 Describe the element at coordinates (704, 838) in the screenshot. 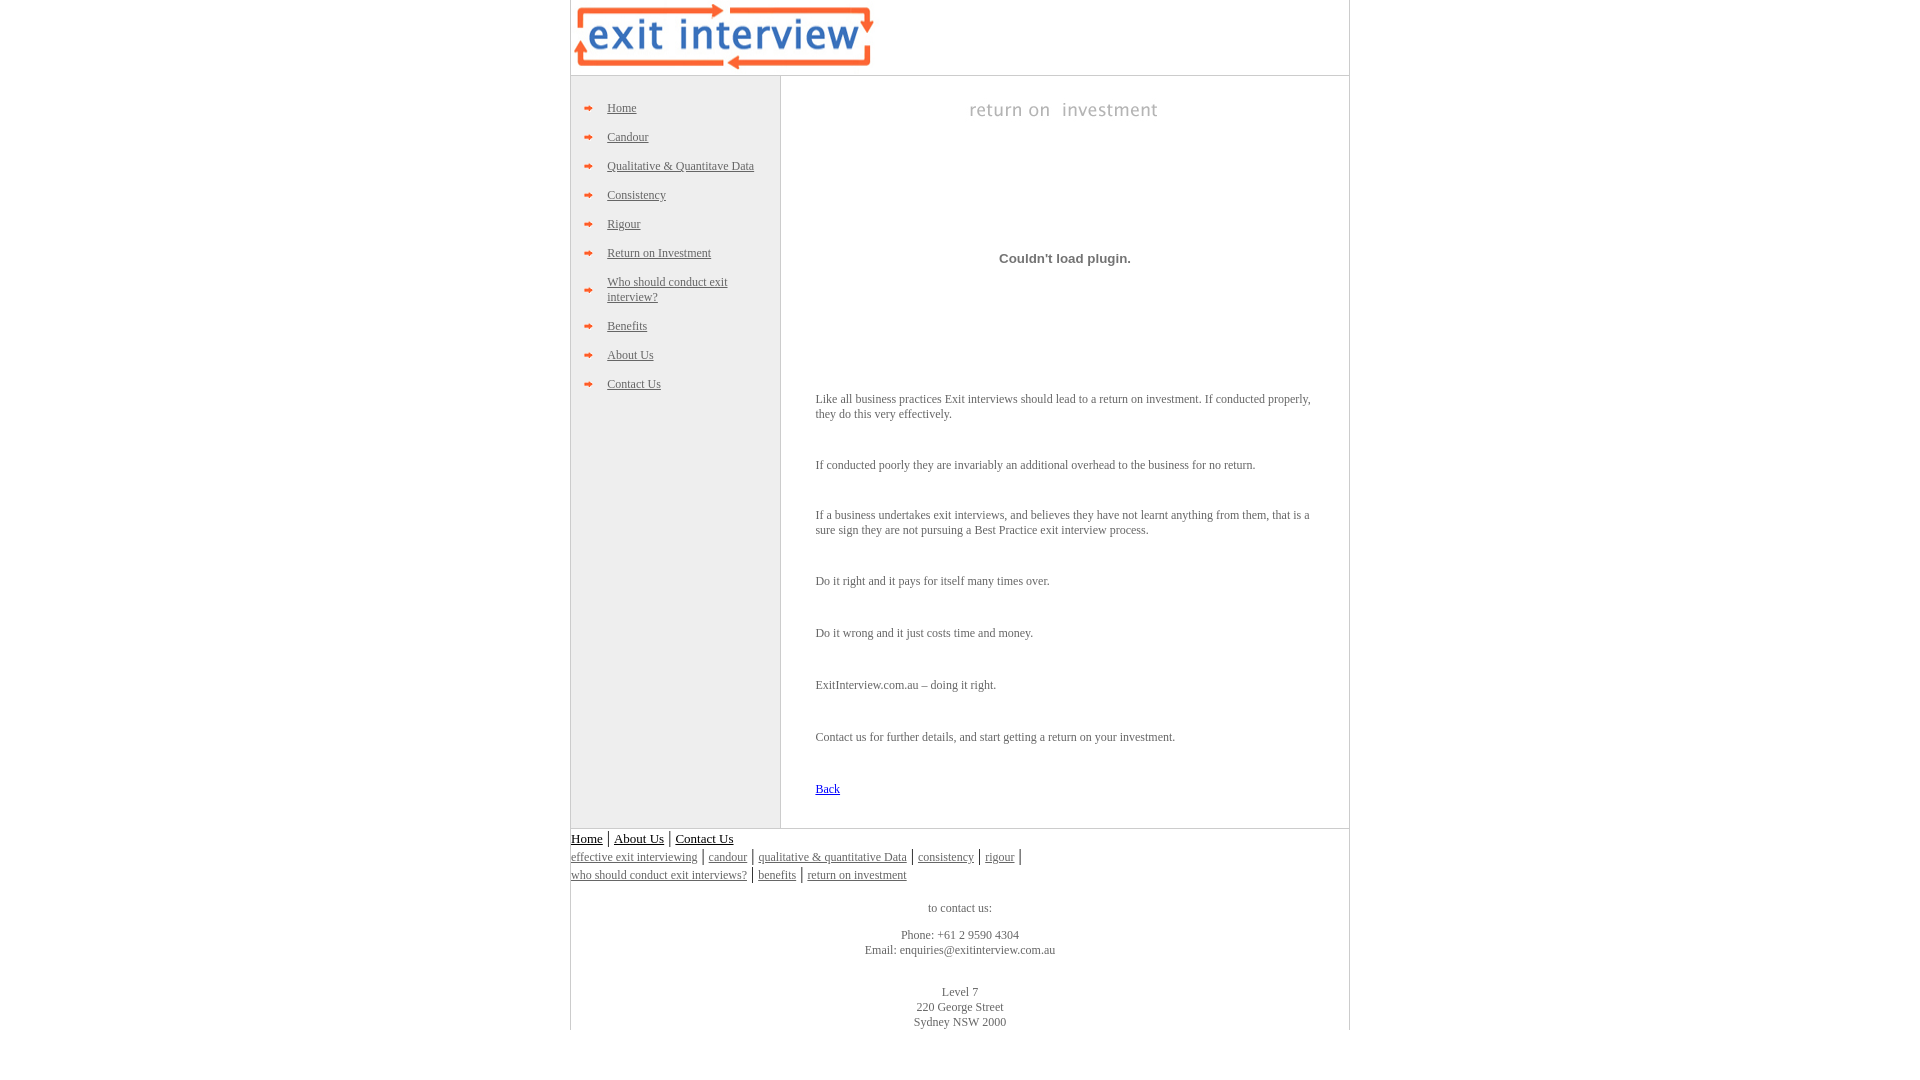

I see `Contact Us` at that location.